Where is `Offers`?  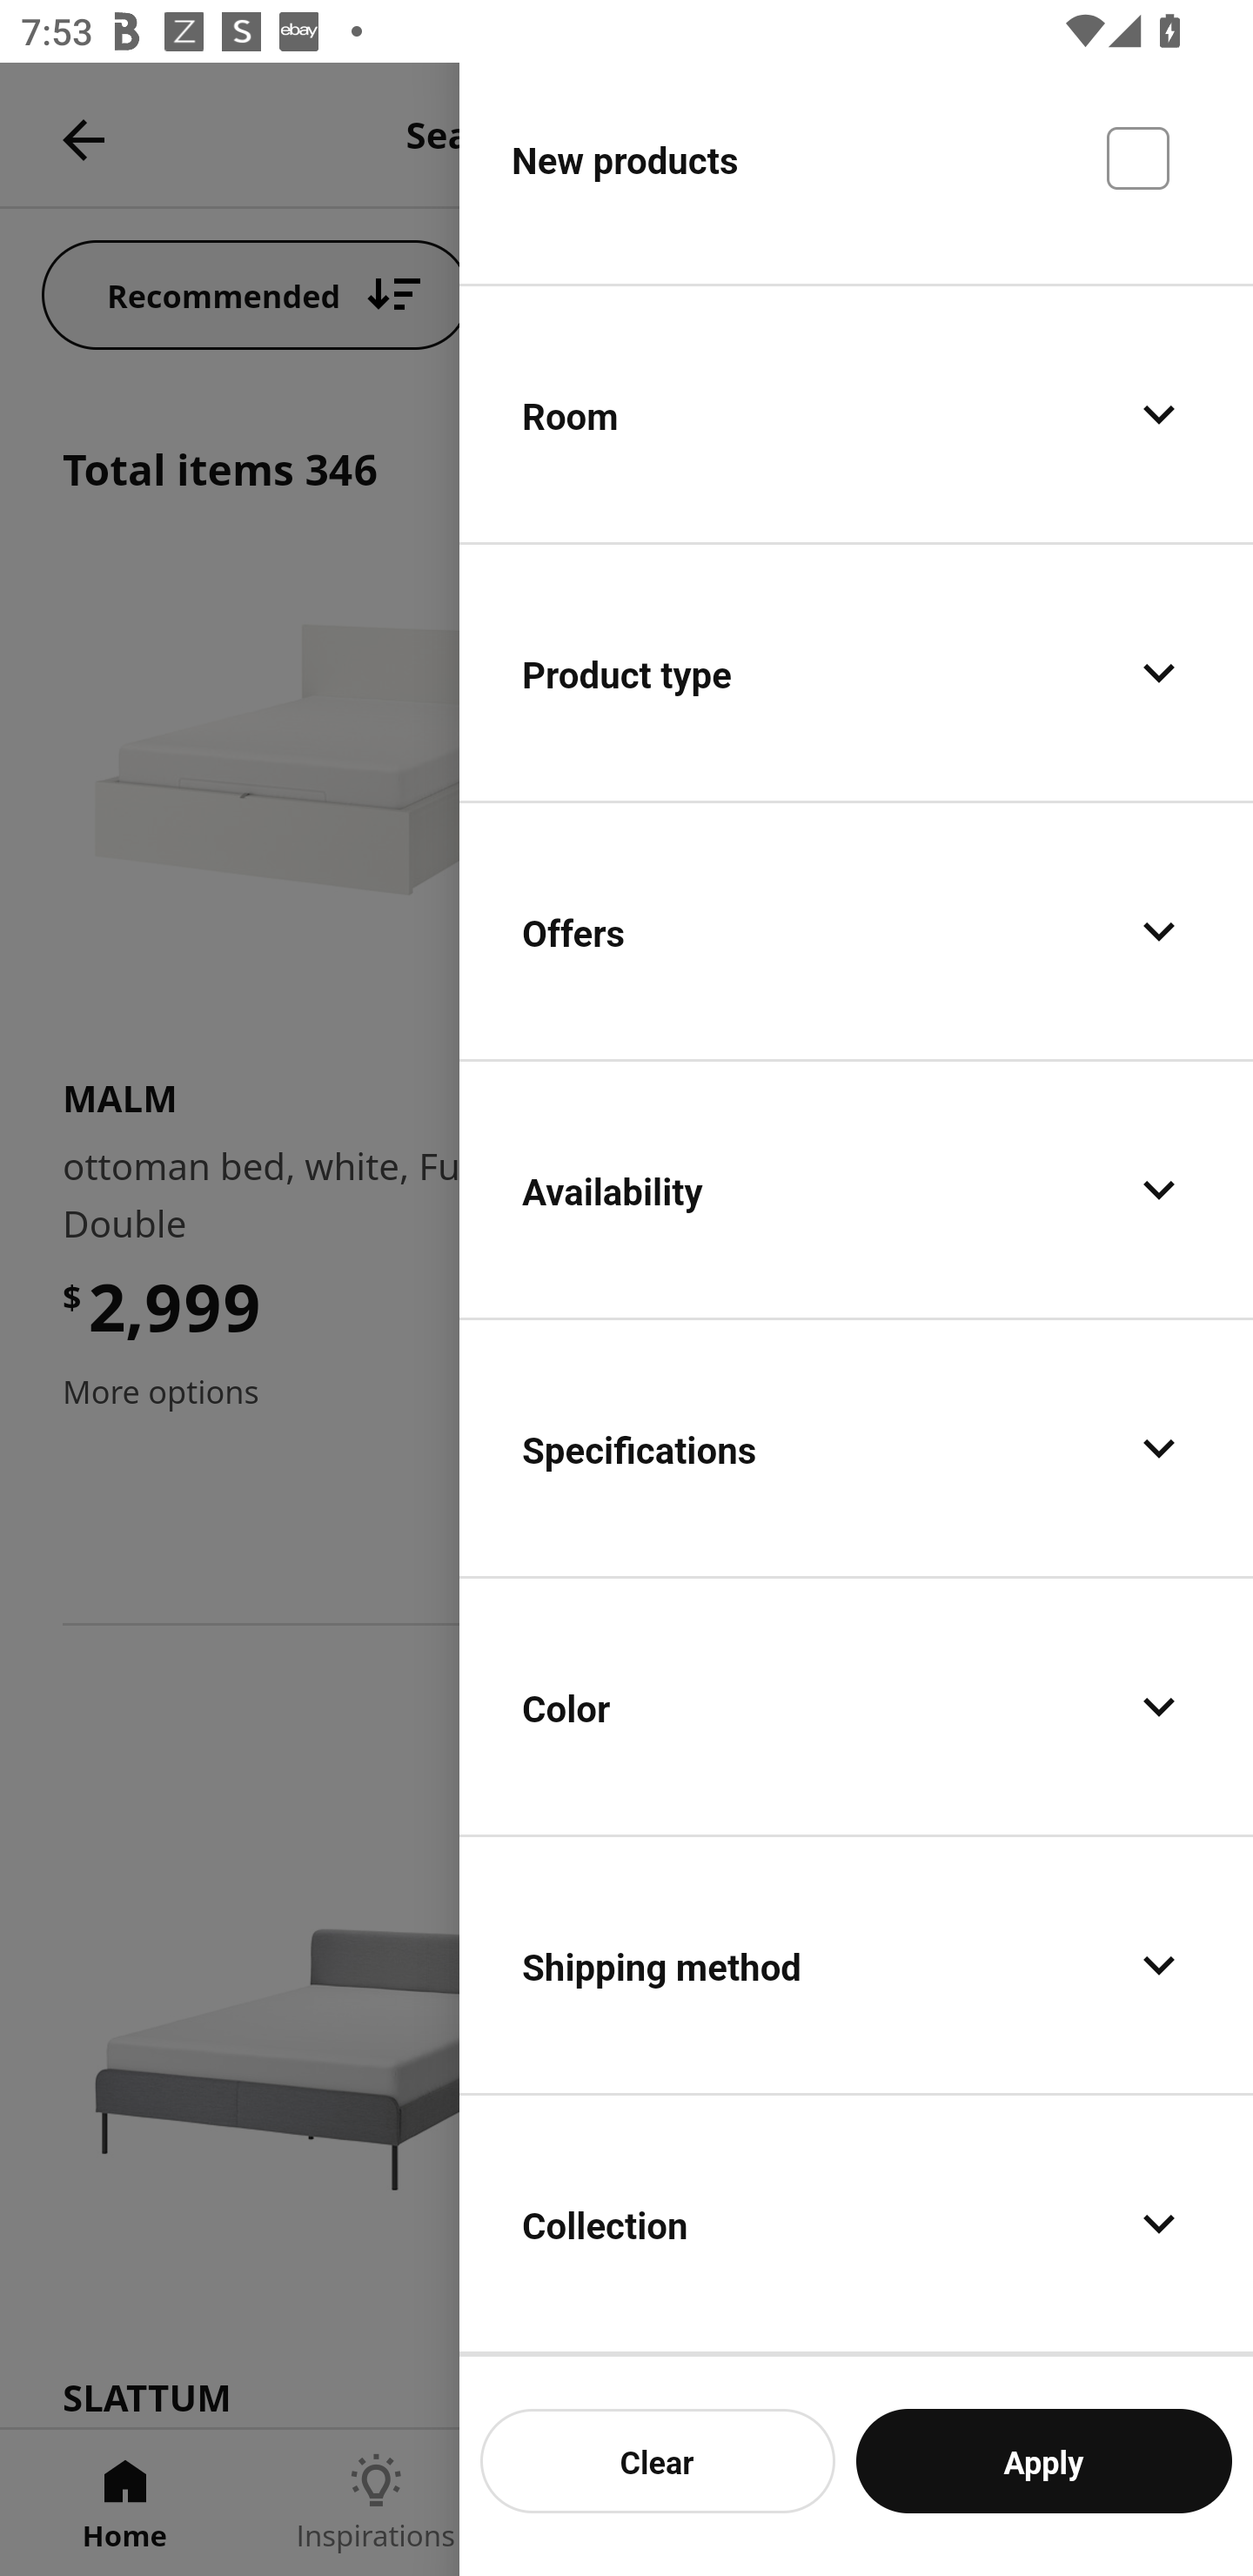
Offers is located at coordinates (856, 931).